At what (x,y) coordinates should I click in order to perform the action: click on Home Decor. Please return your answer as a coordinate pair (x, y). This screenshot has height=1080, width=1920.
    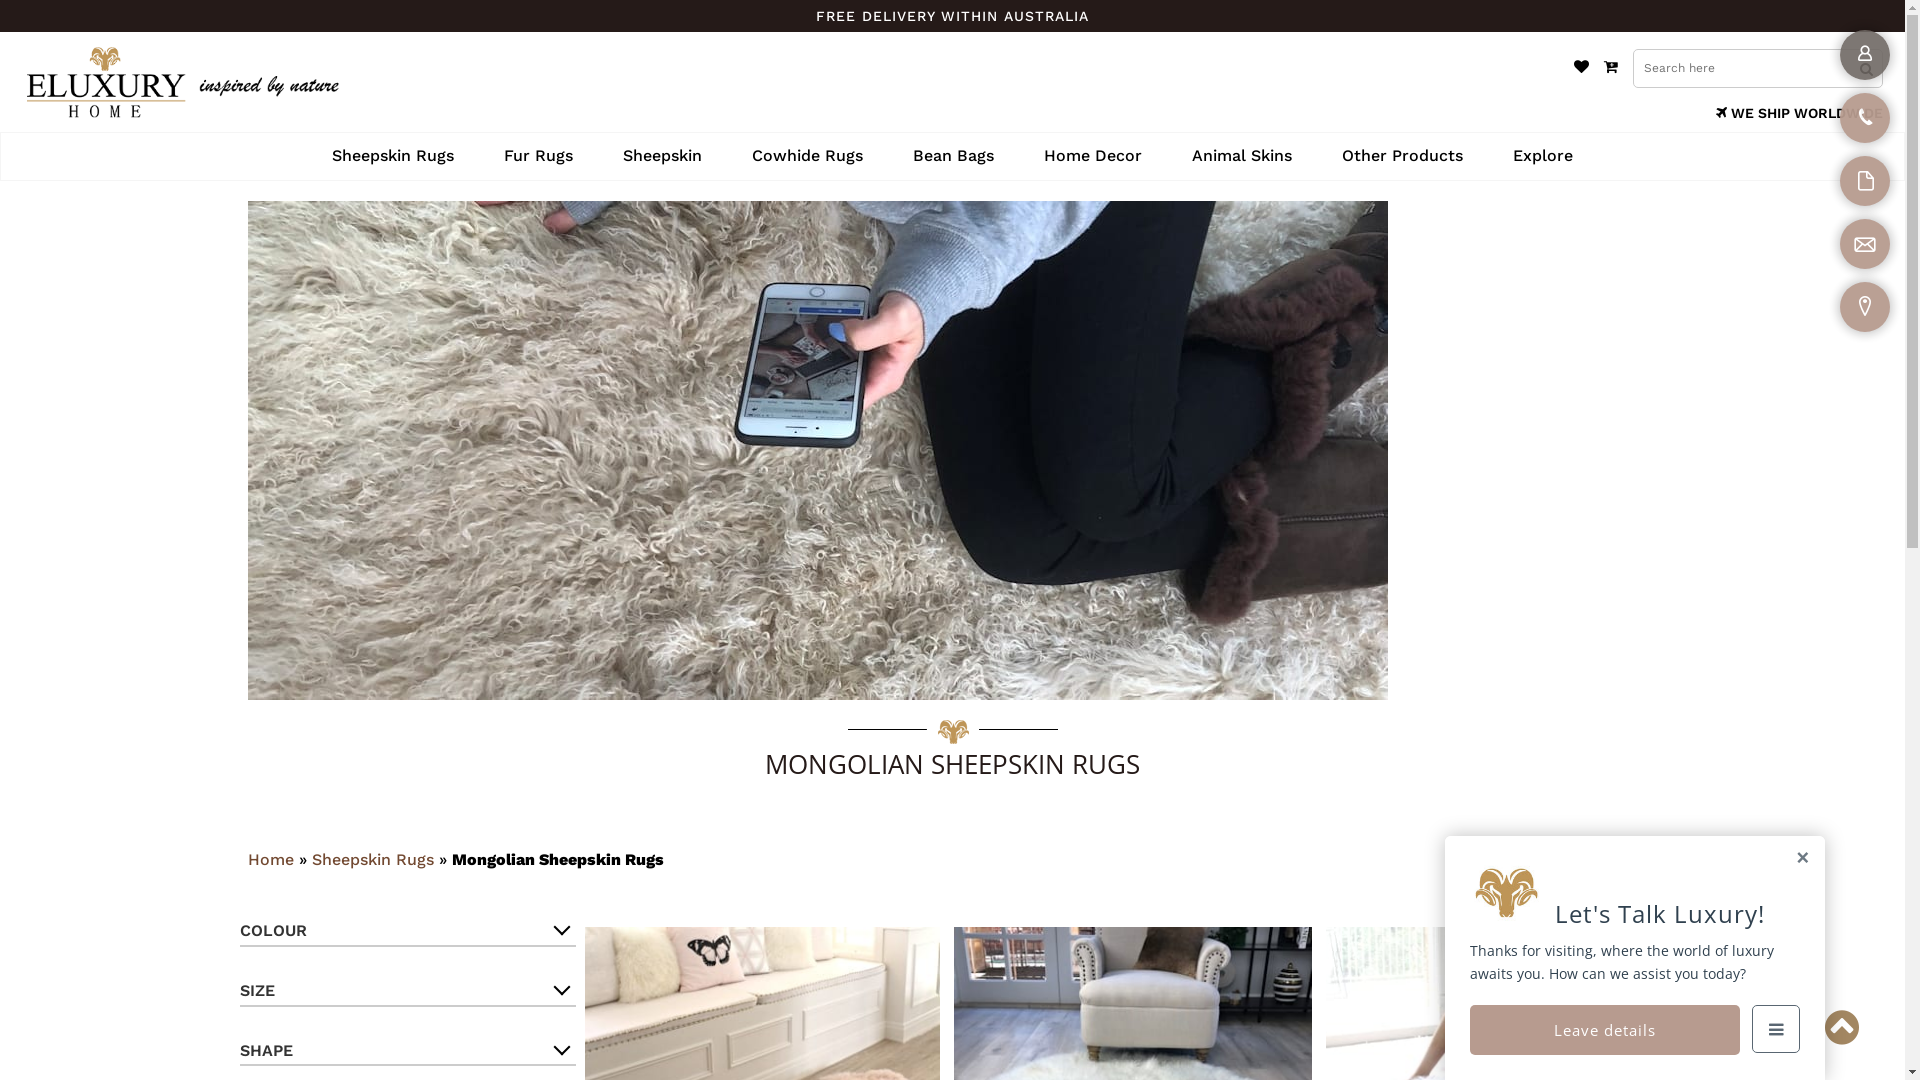
    Looking at the image, I should click on (1093, 156).